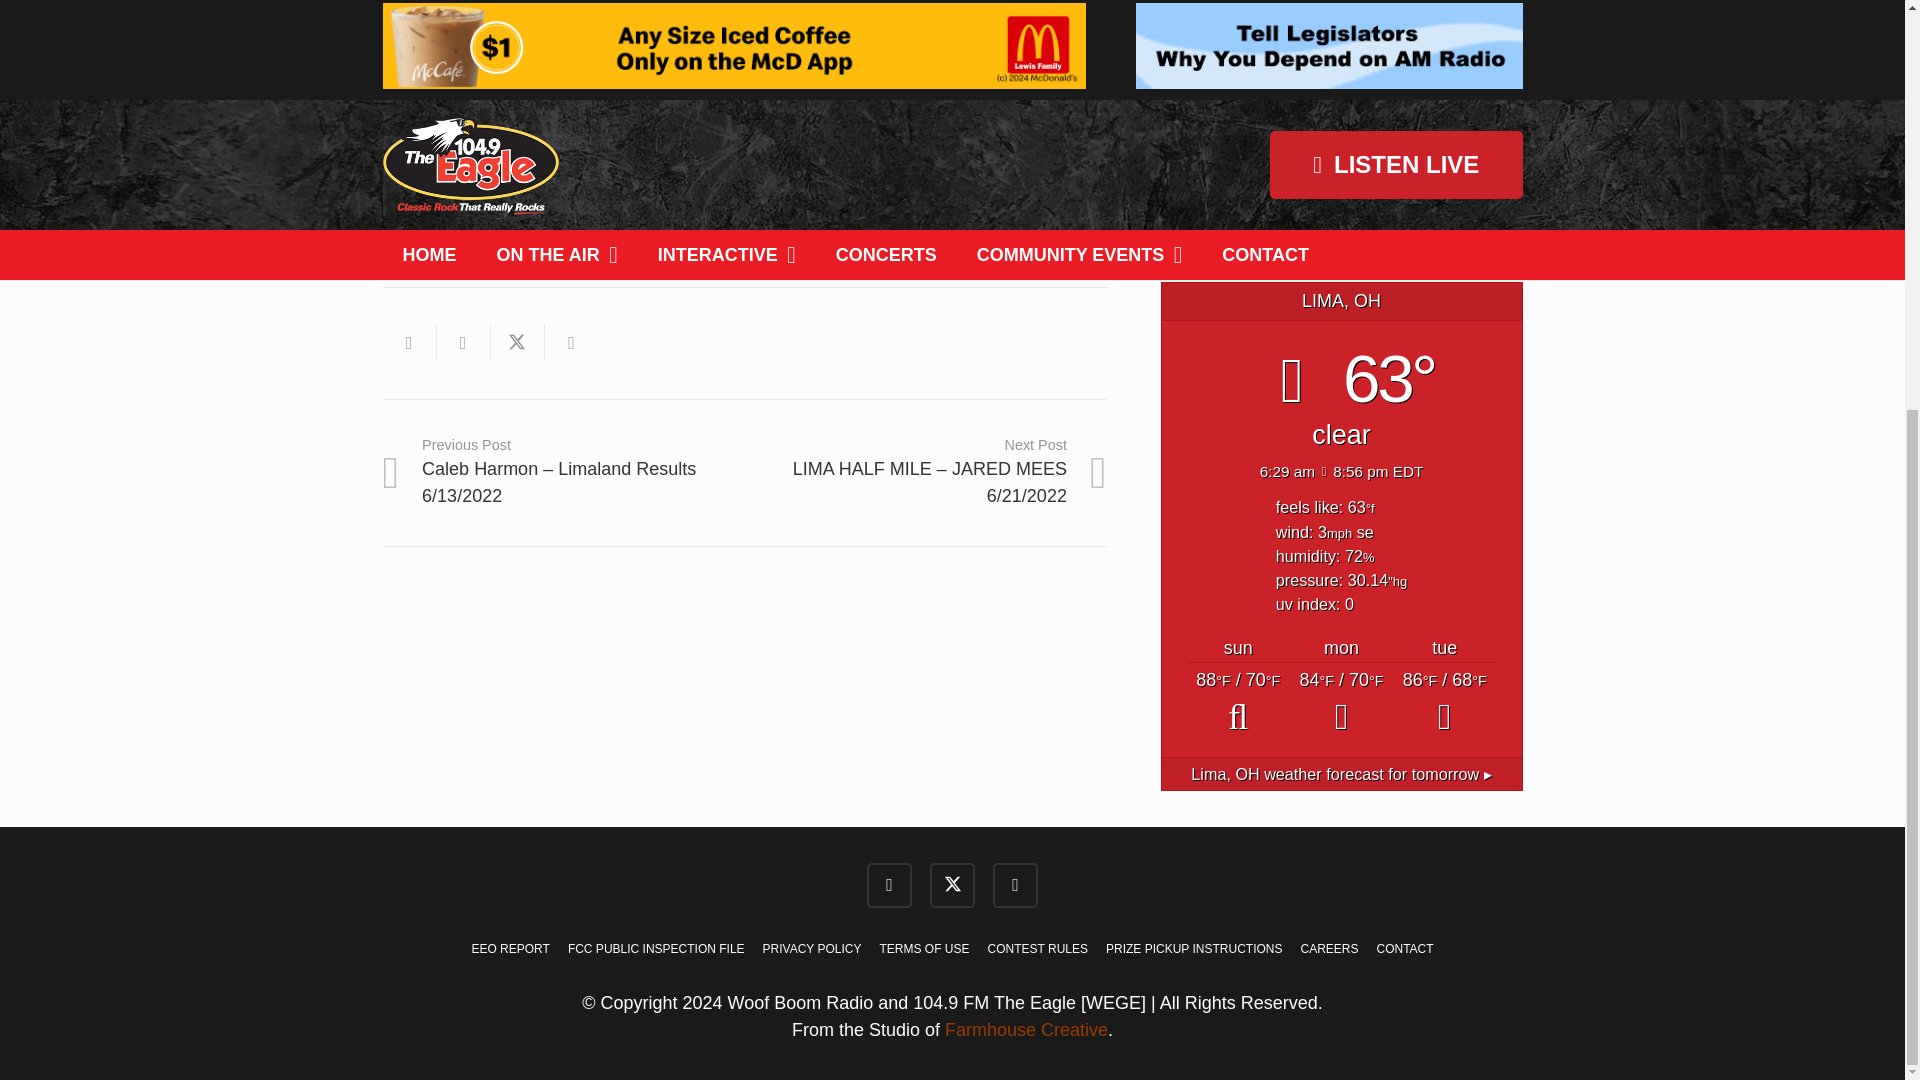 This screenshot has width=1920, height=1080. Describe the element at coordinates (1024, 202) in the screenshot. I see `Mute` at that location.